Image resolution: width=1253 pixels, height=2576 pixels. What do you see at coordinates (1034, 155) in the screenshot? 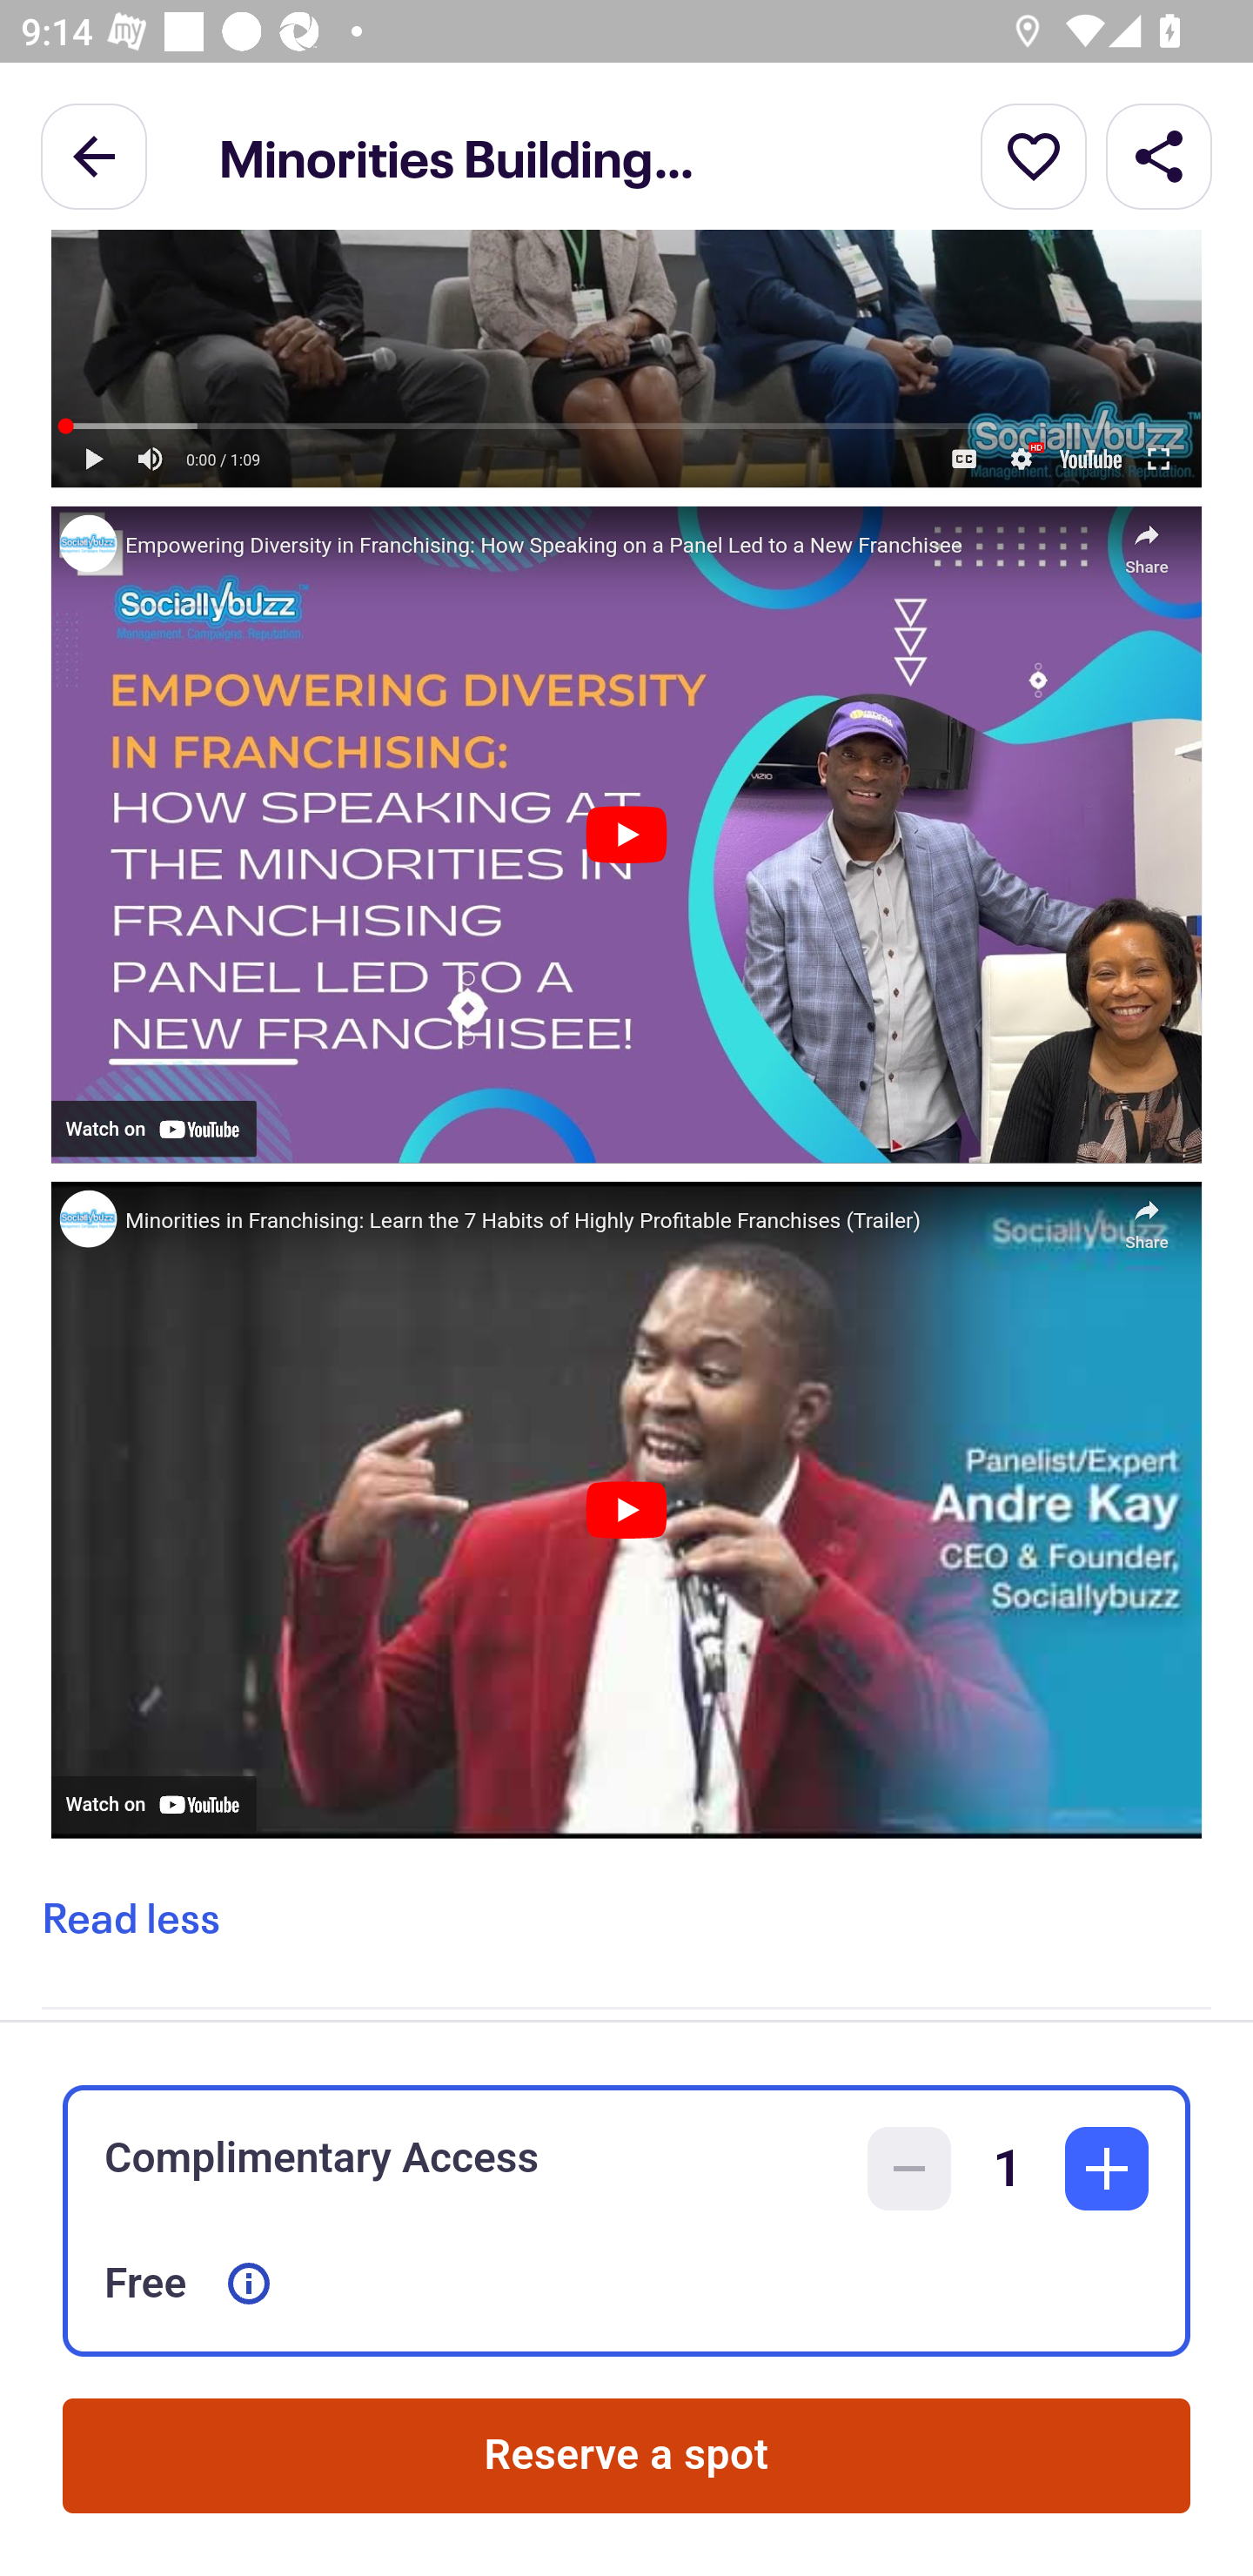
I see `More` at bounding box center [1034, 155].